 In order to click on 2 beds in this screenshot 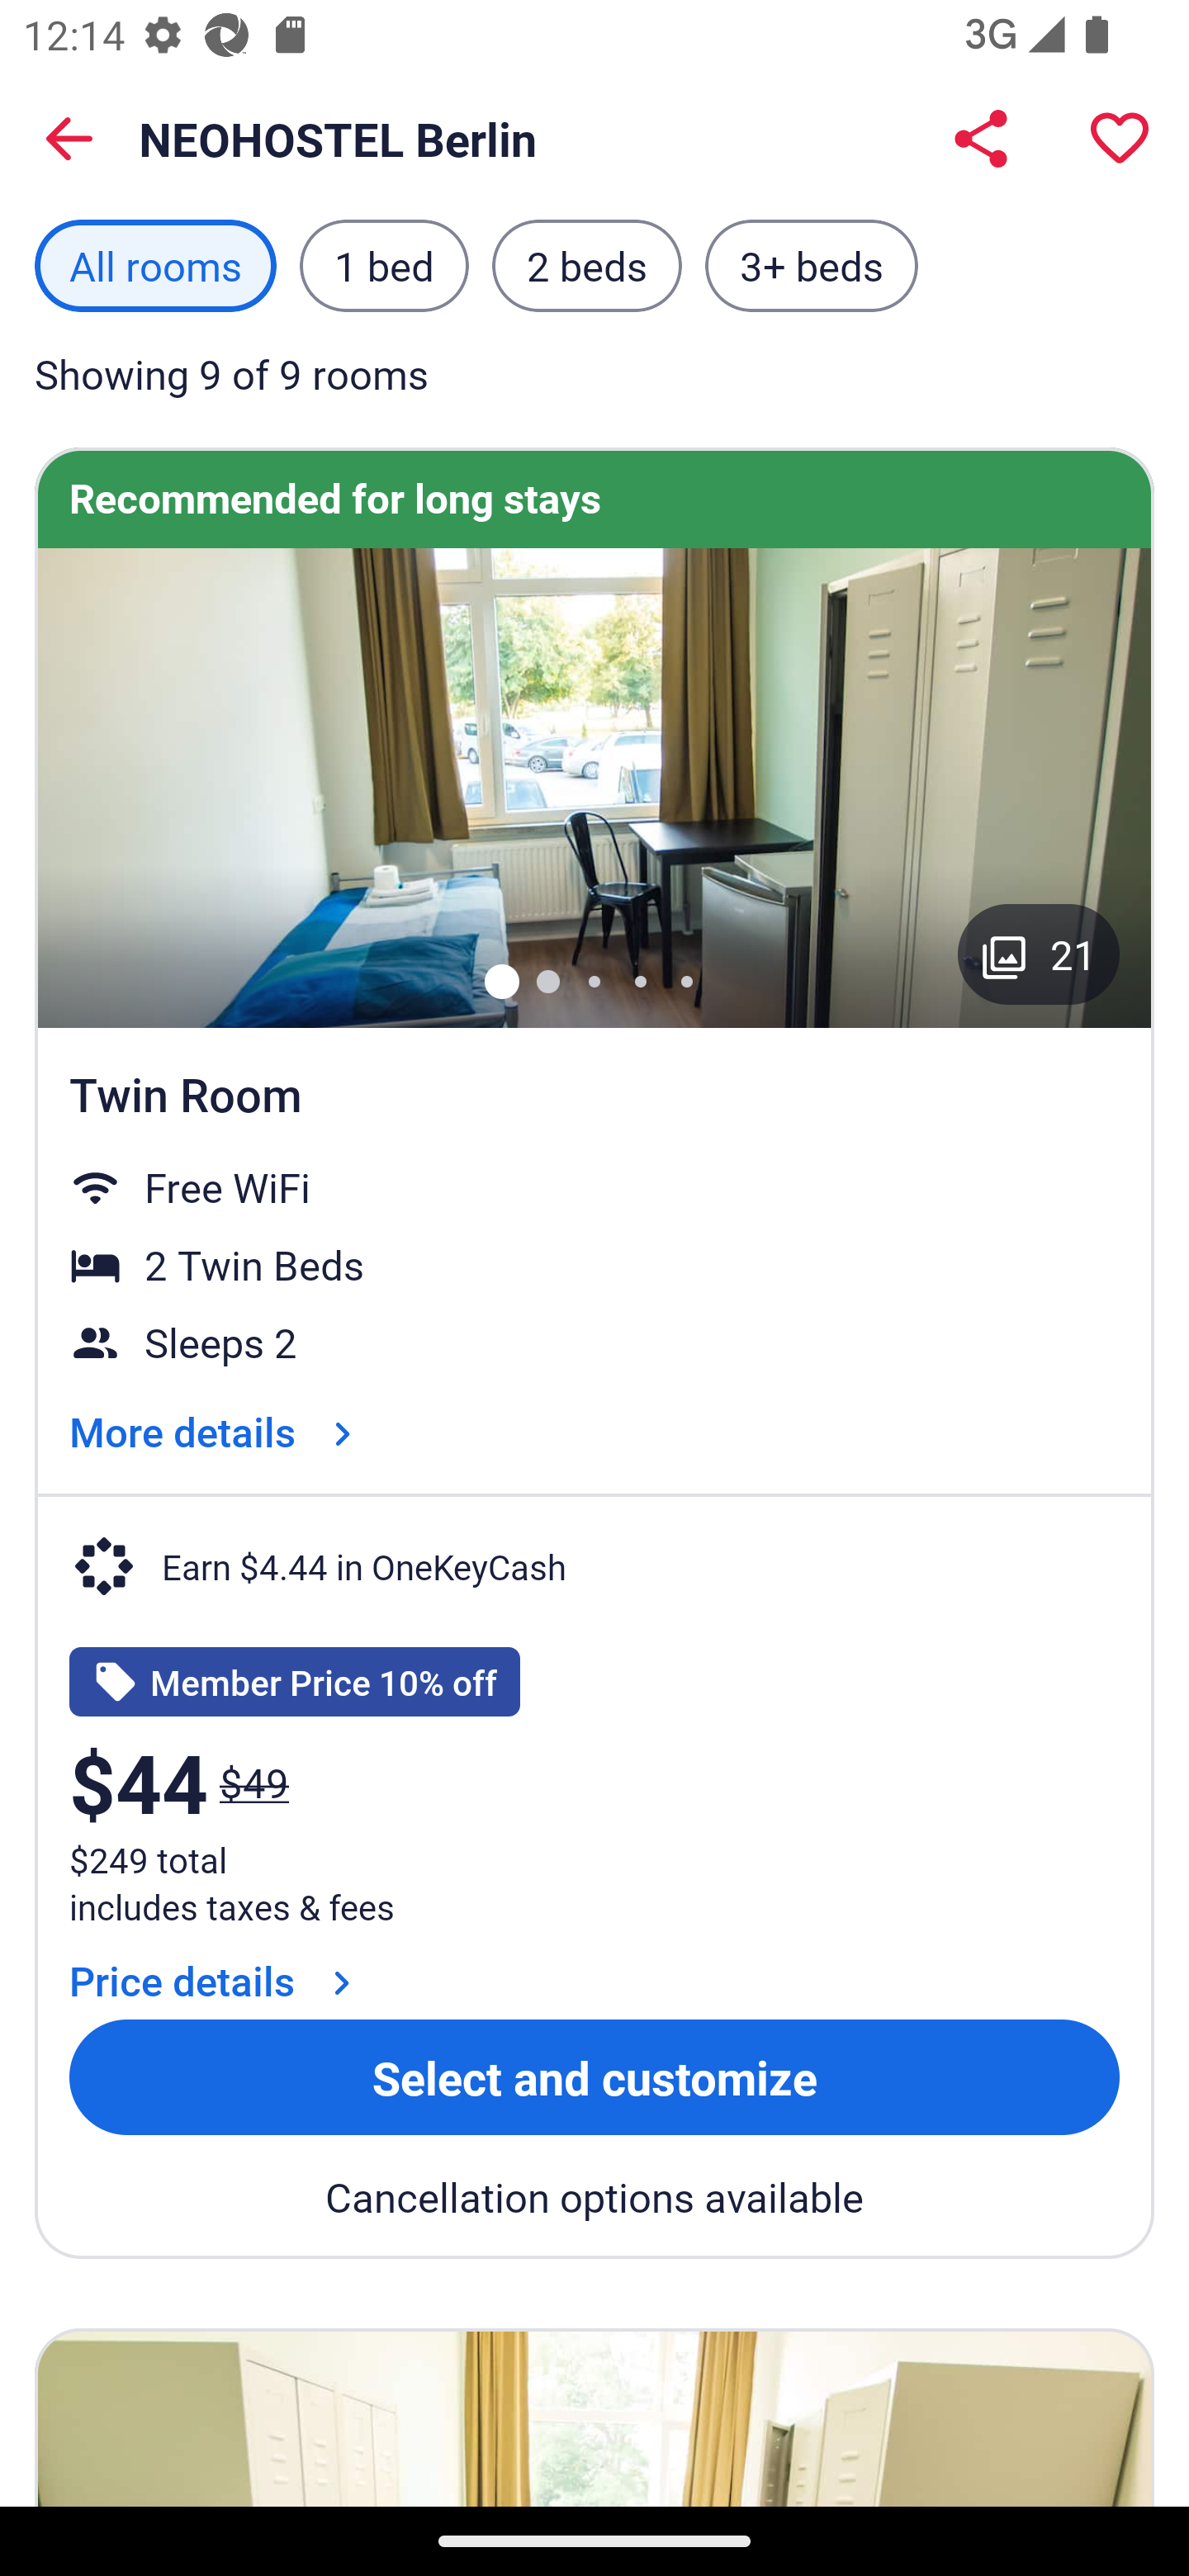, I will do `click(587, 265)`.